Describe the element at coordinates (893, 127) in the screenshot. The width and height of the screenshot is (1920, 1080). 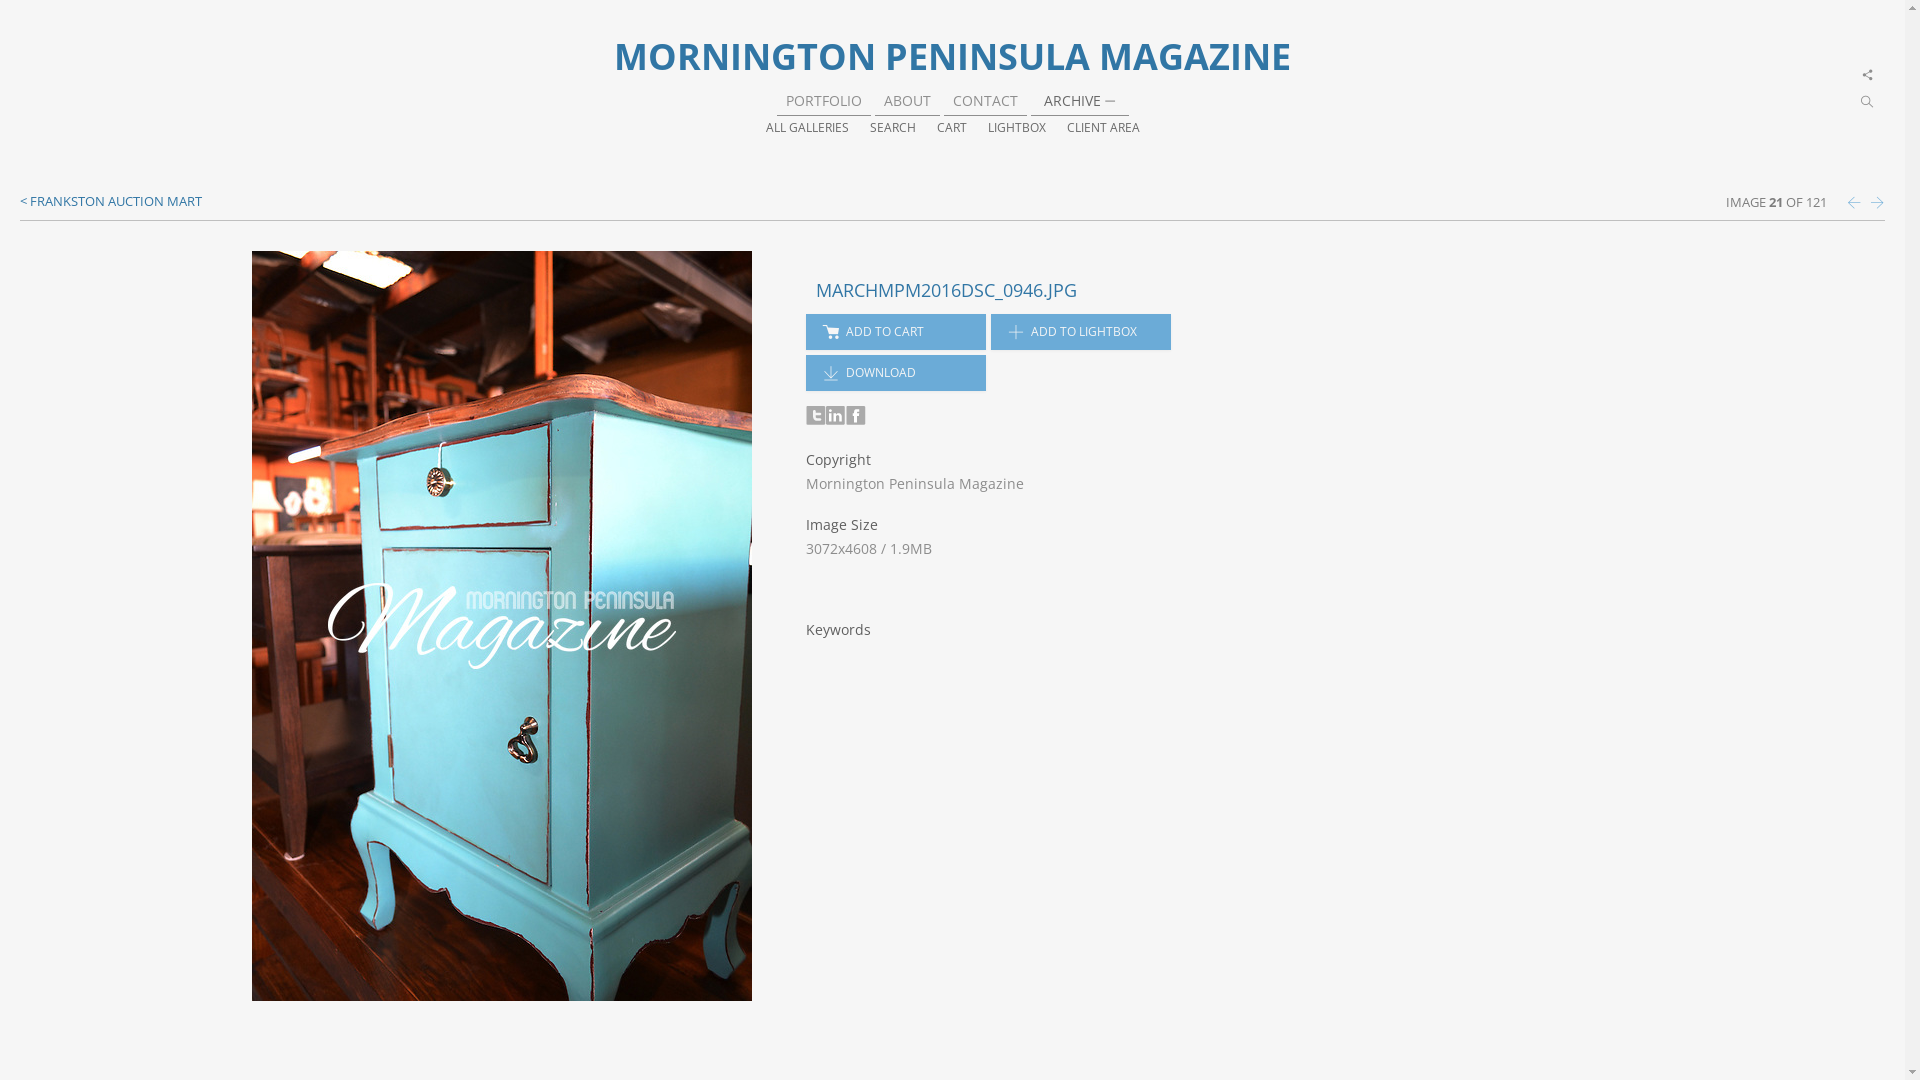
I see `SEARCH` at that location.